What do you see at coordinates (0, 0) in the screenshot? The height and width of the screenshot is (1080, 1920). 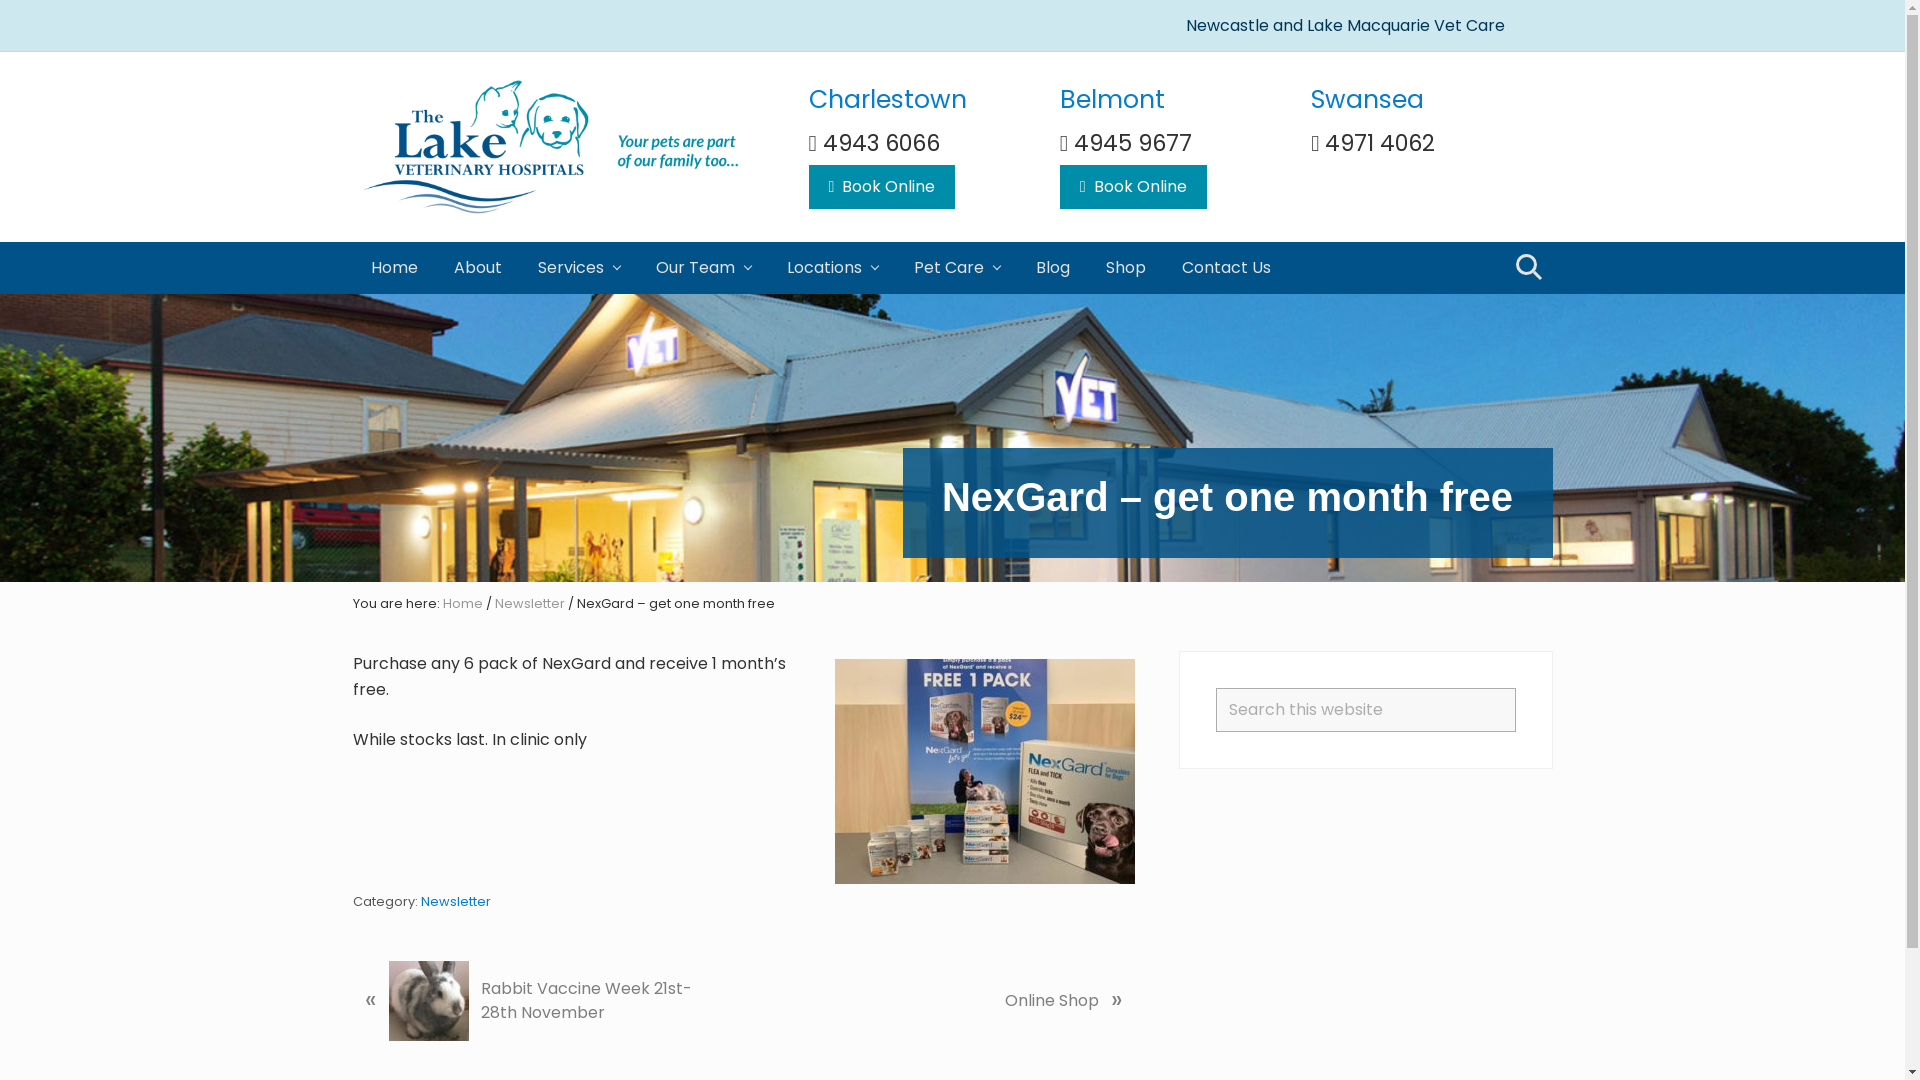 I see `Skip to primary navigation` at bounding box center [0, 0].